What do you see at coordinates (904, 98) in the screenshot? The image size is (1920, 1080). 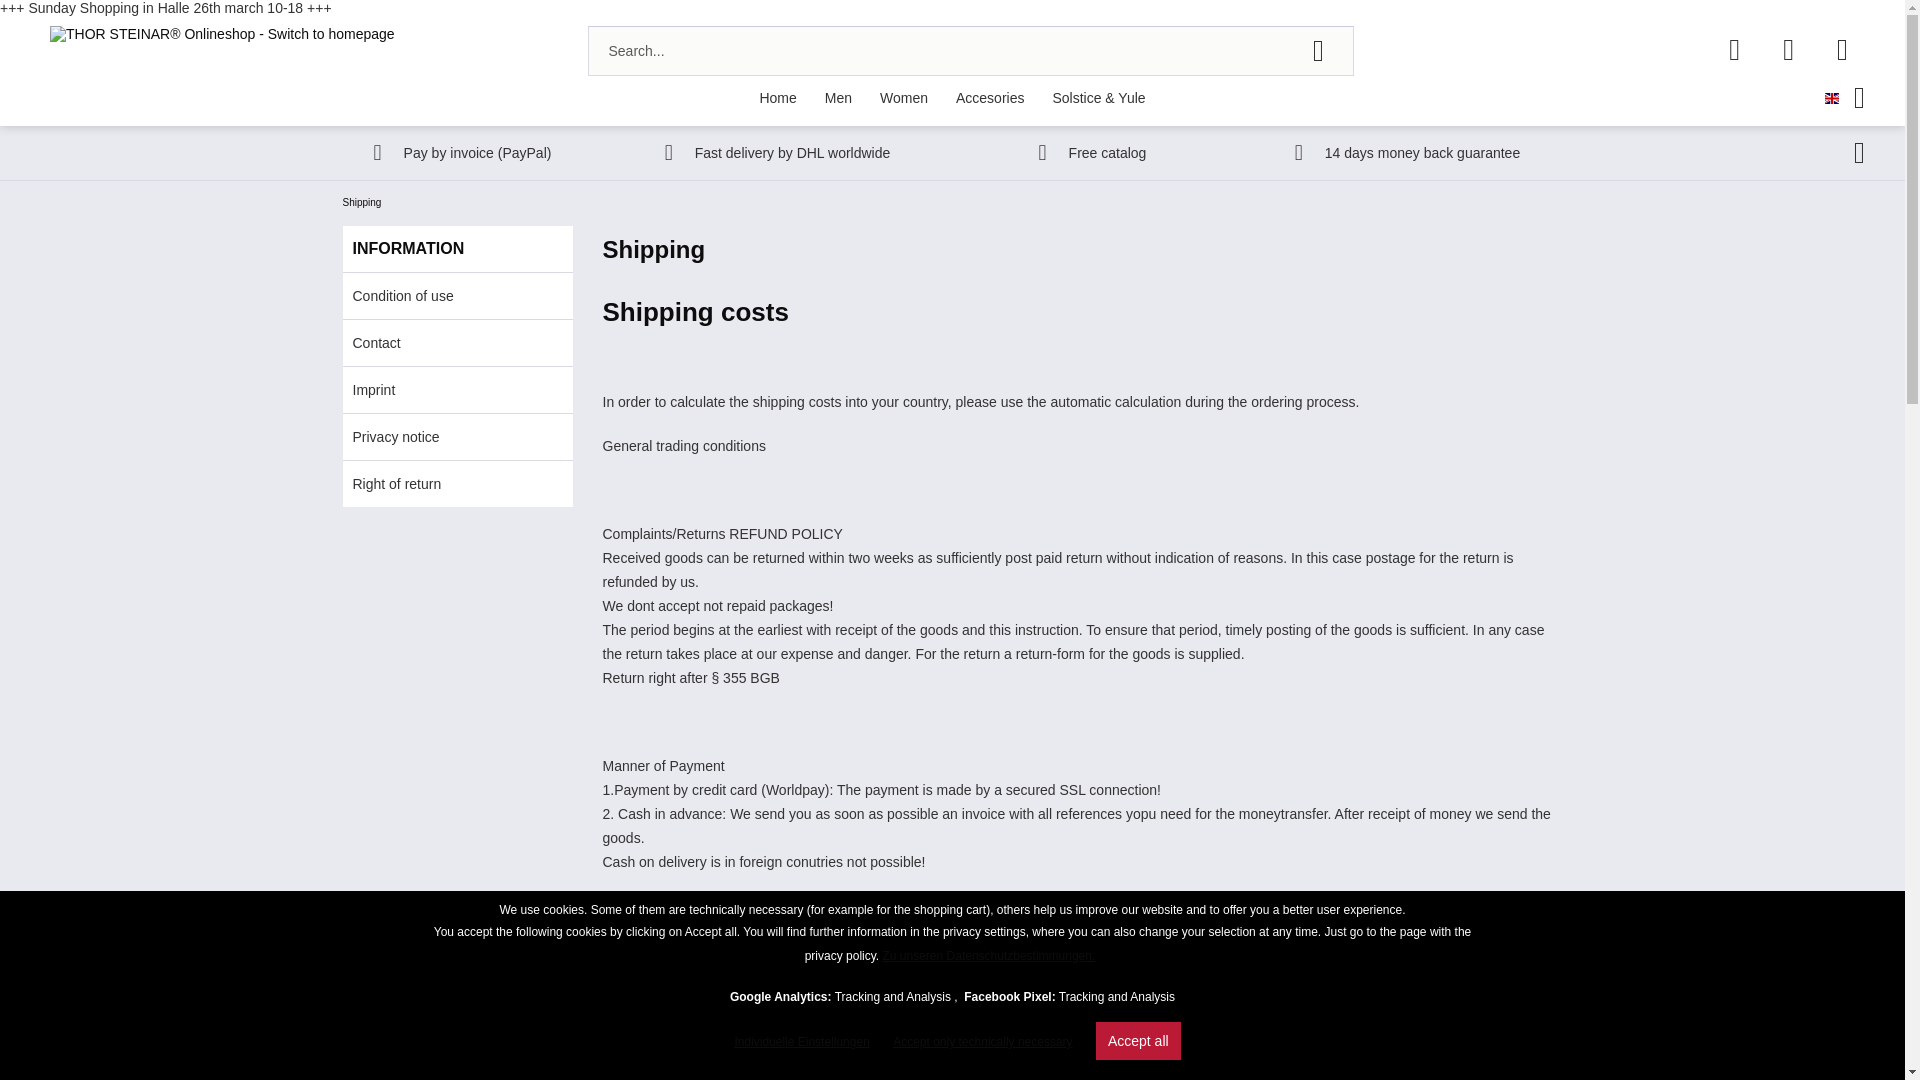 I see `Women` at bounding box center [904, 98].